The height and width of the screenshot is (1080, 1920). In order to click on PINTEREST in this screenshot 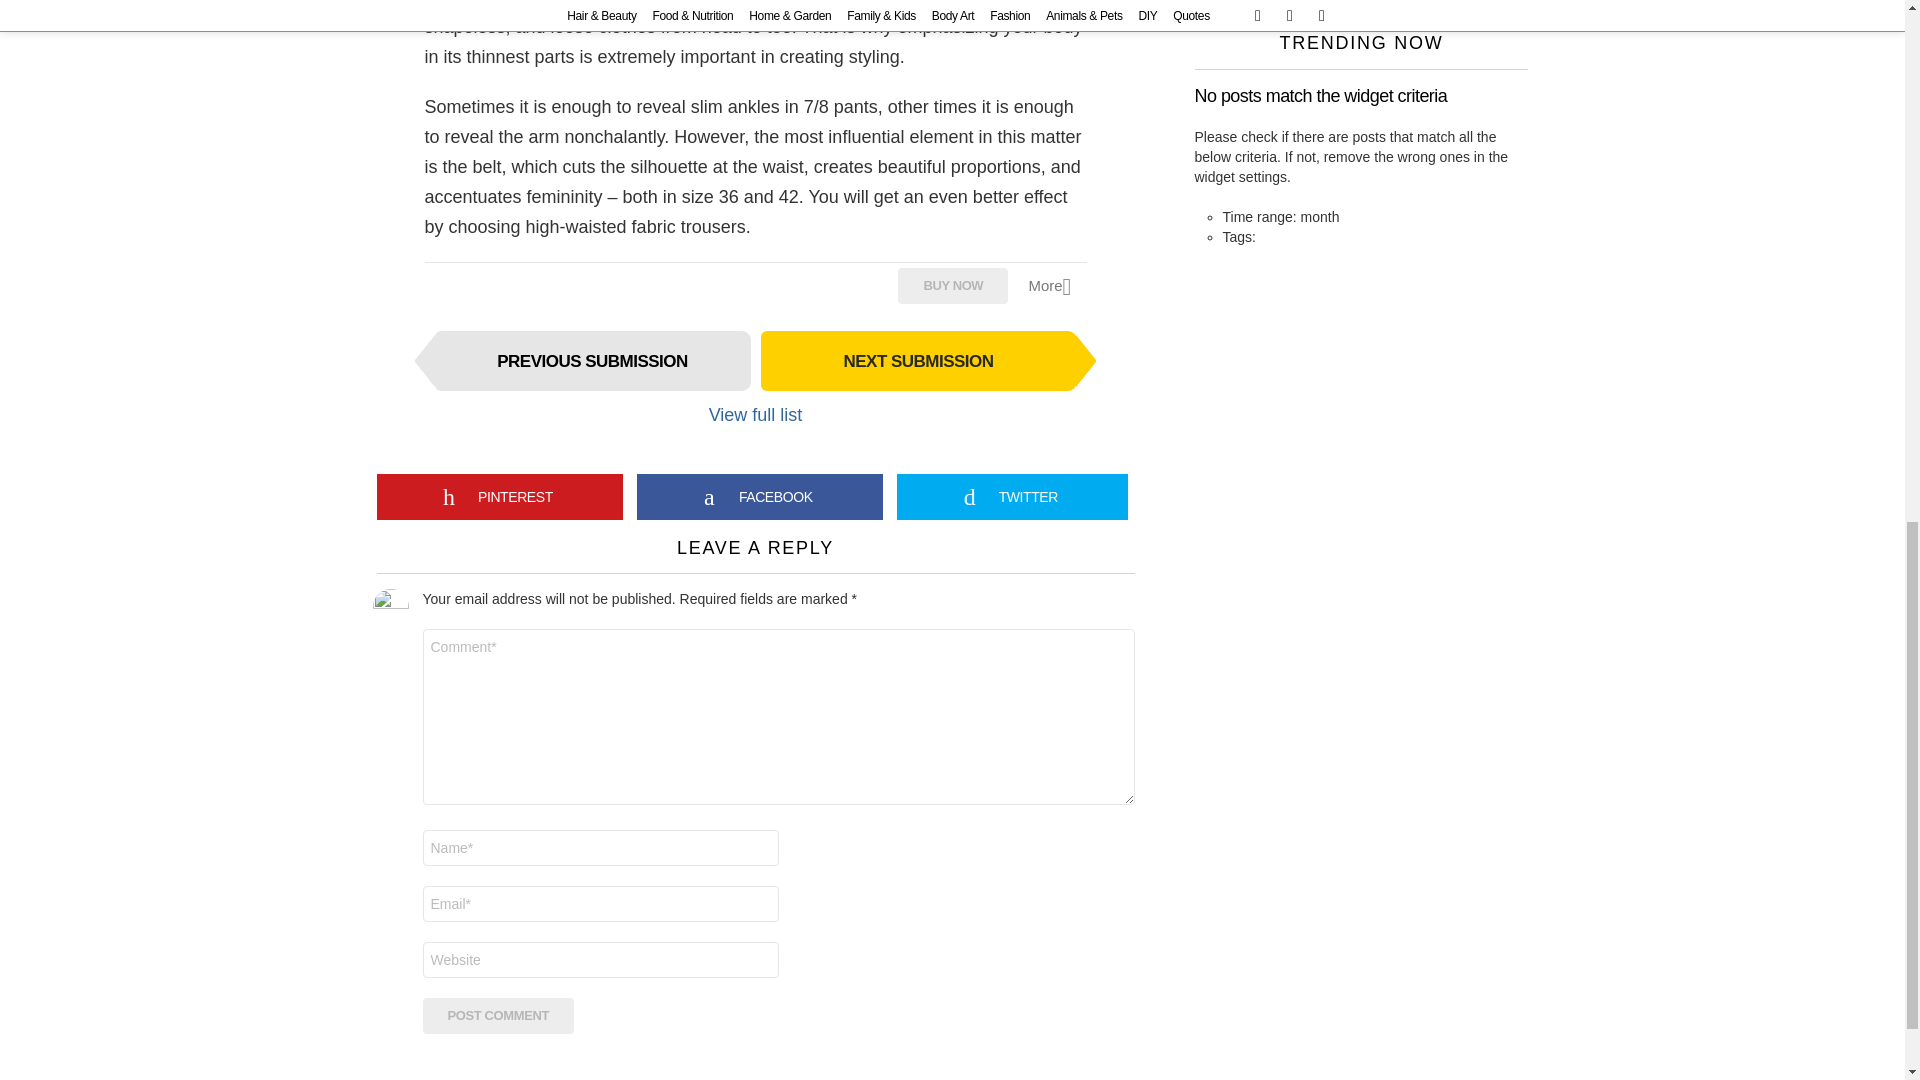, I will do `click(499, 496)`.